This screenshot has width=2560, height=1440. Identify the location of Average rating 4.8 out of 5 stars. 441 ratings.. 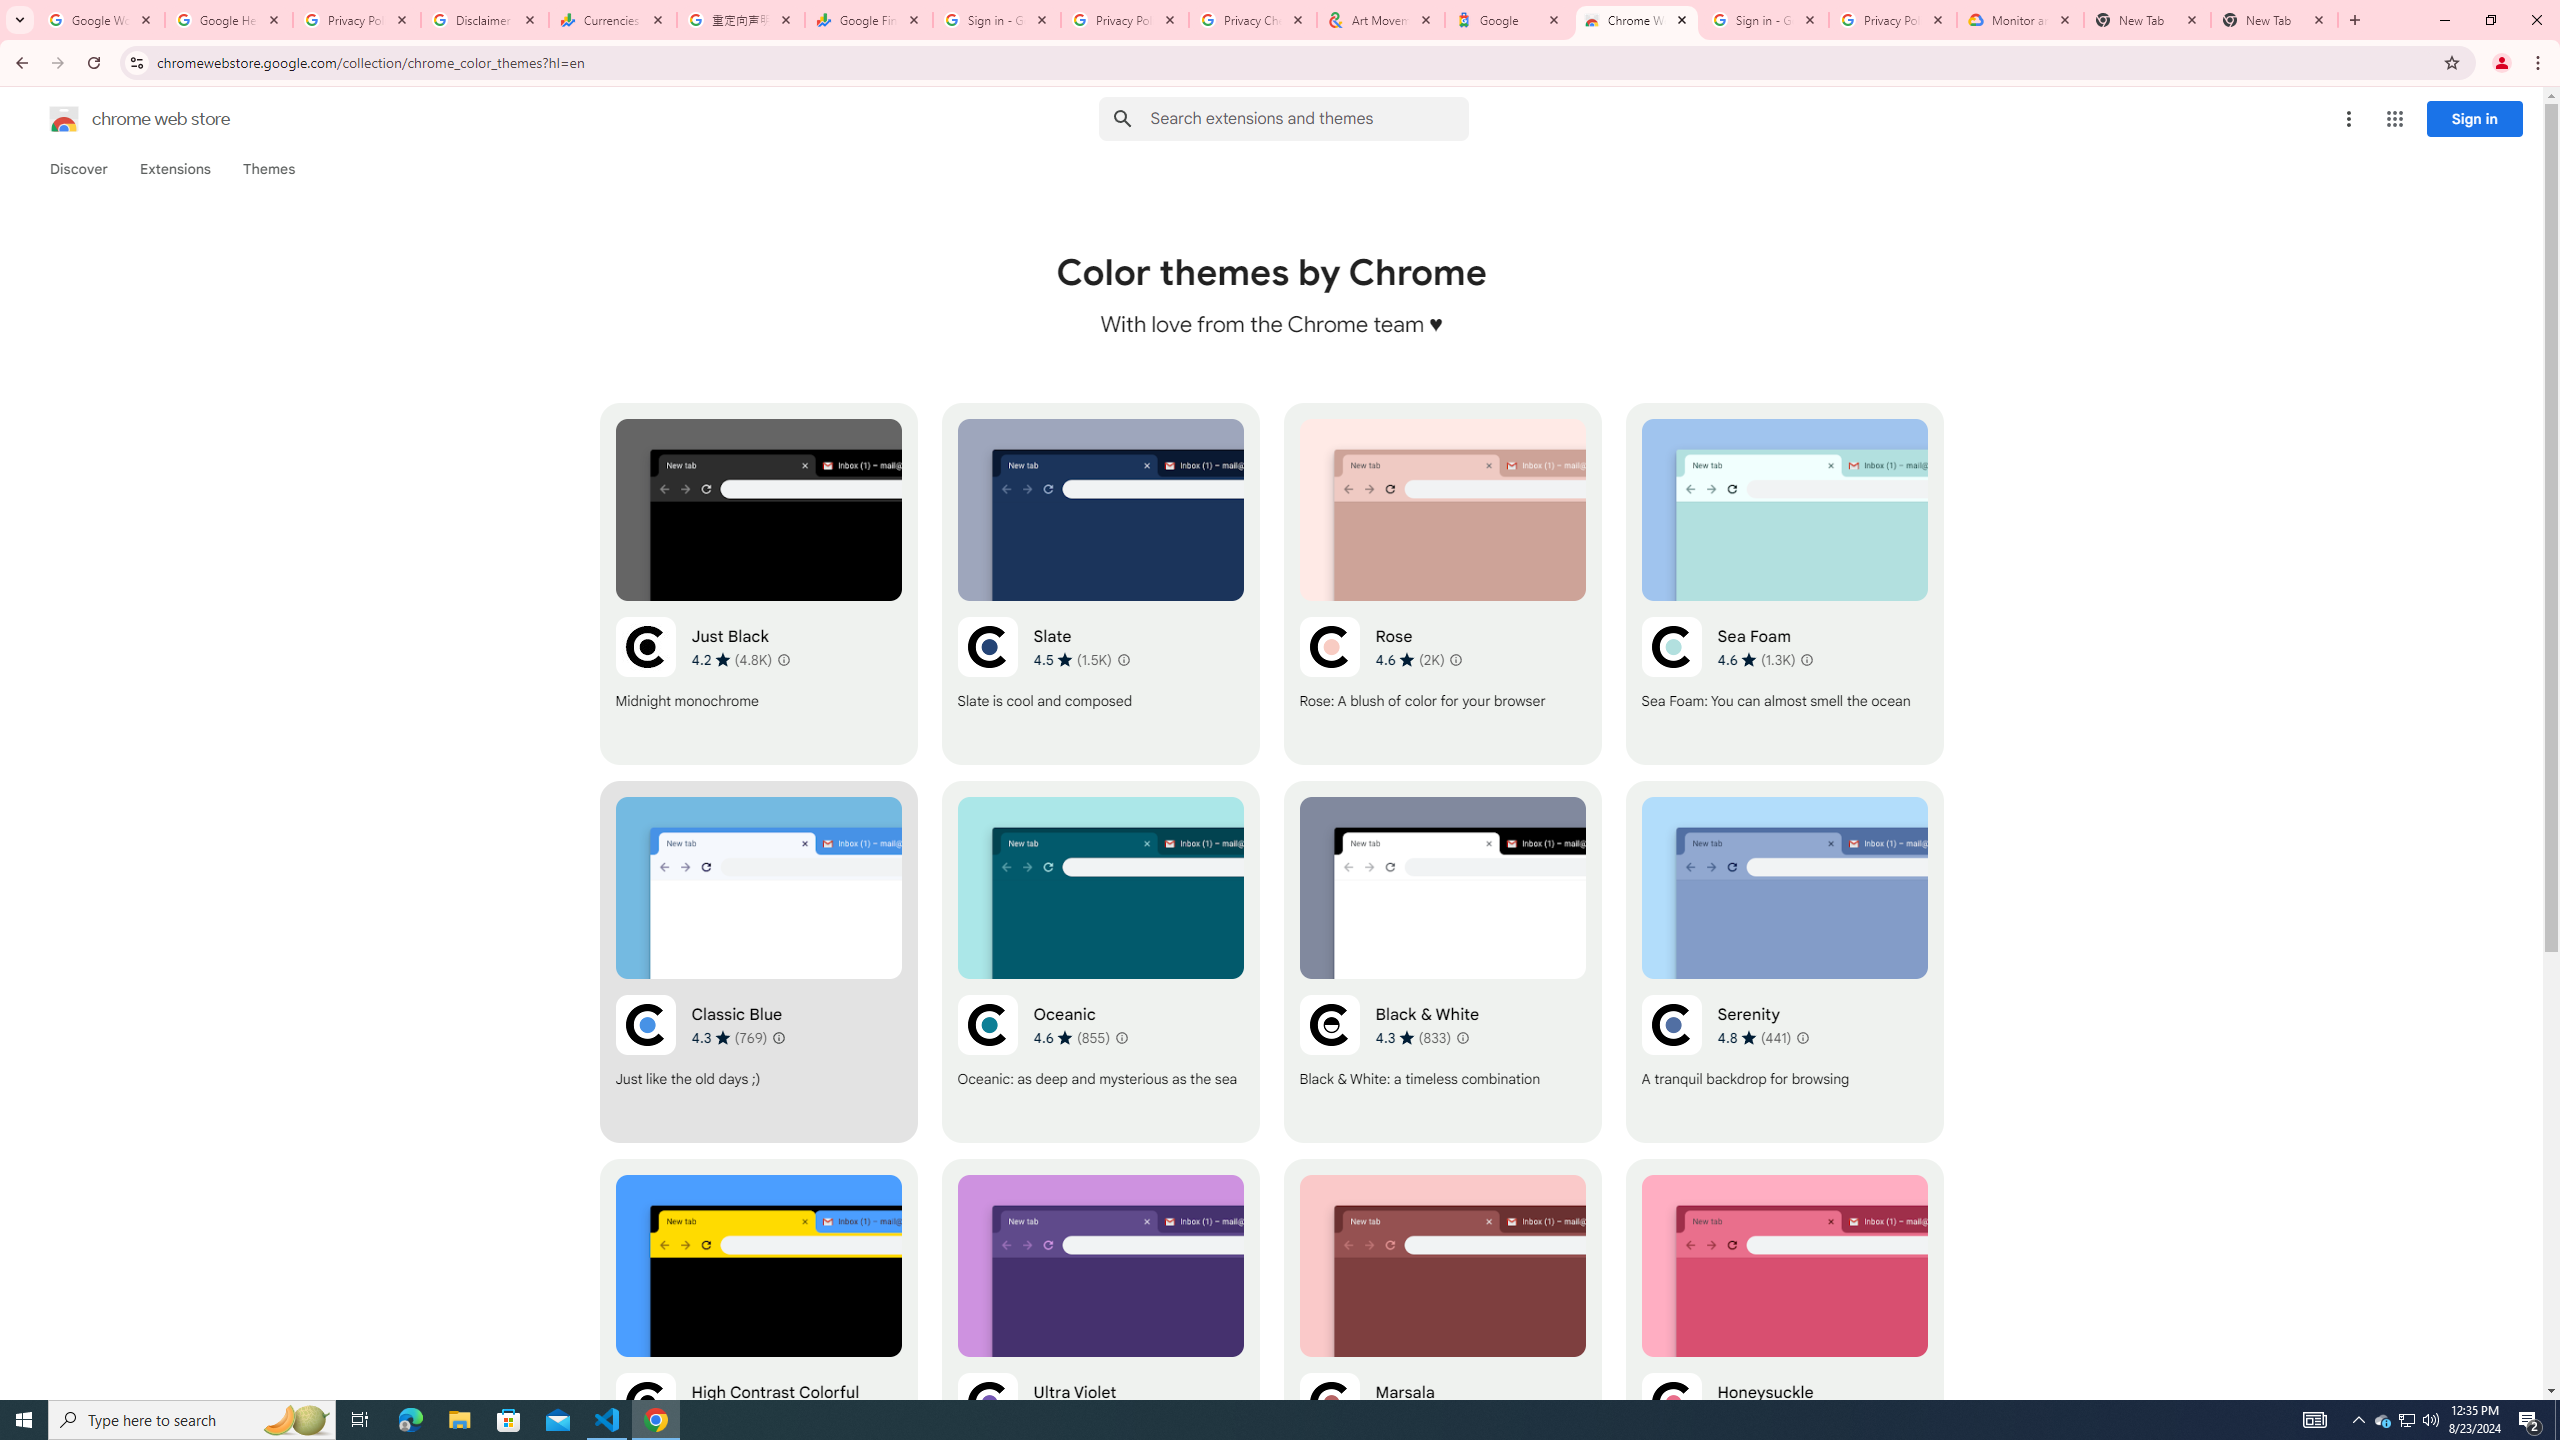
(1754, 1038).